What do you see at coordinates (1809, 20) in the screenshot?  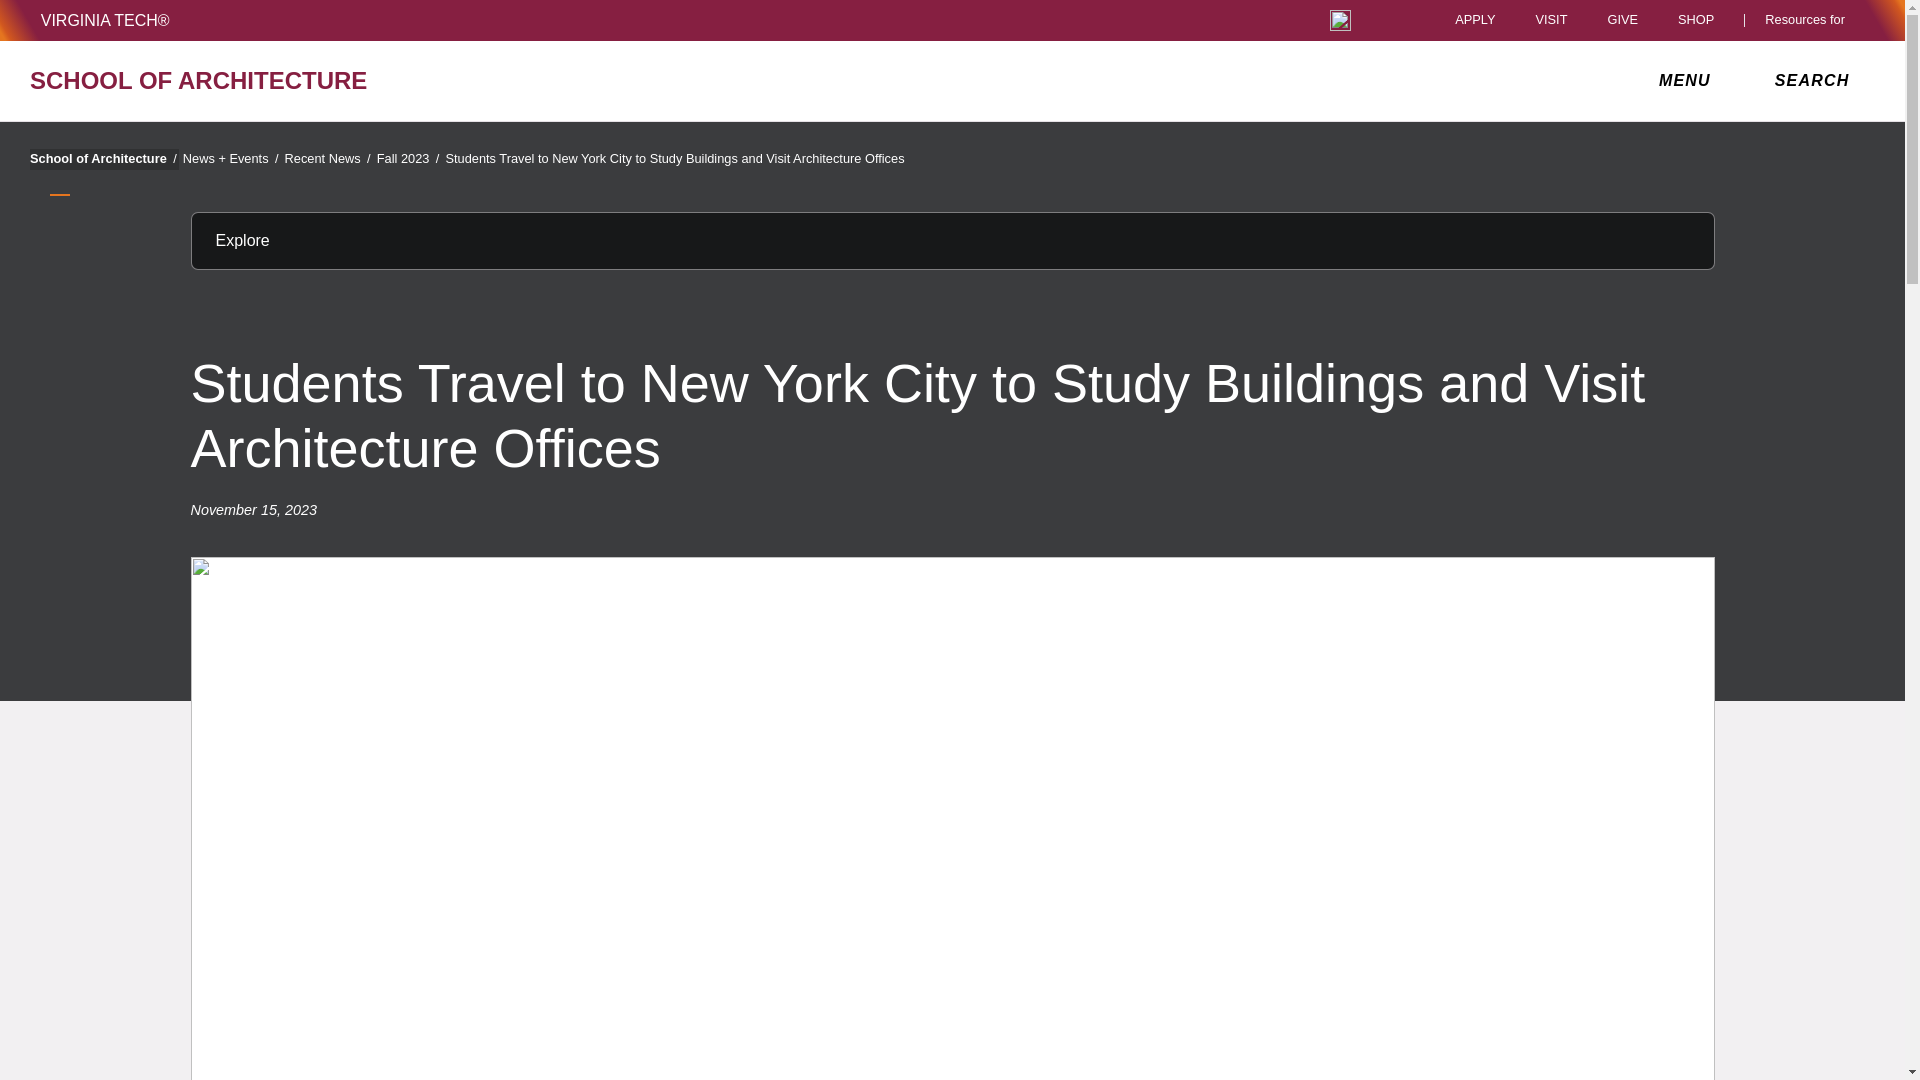 I see `Resources for` at bounding box center [1809, 20].